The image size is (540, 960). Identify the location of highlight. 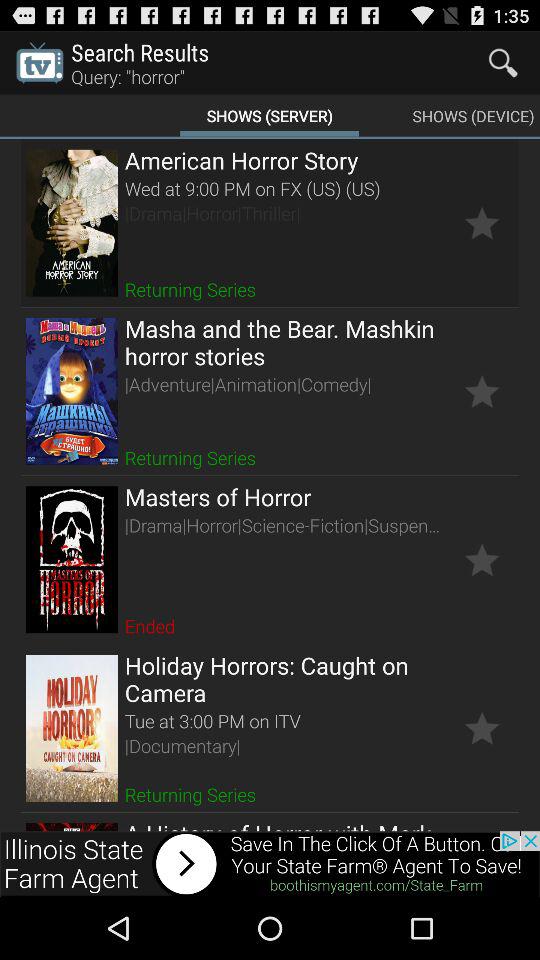
(482, 728).